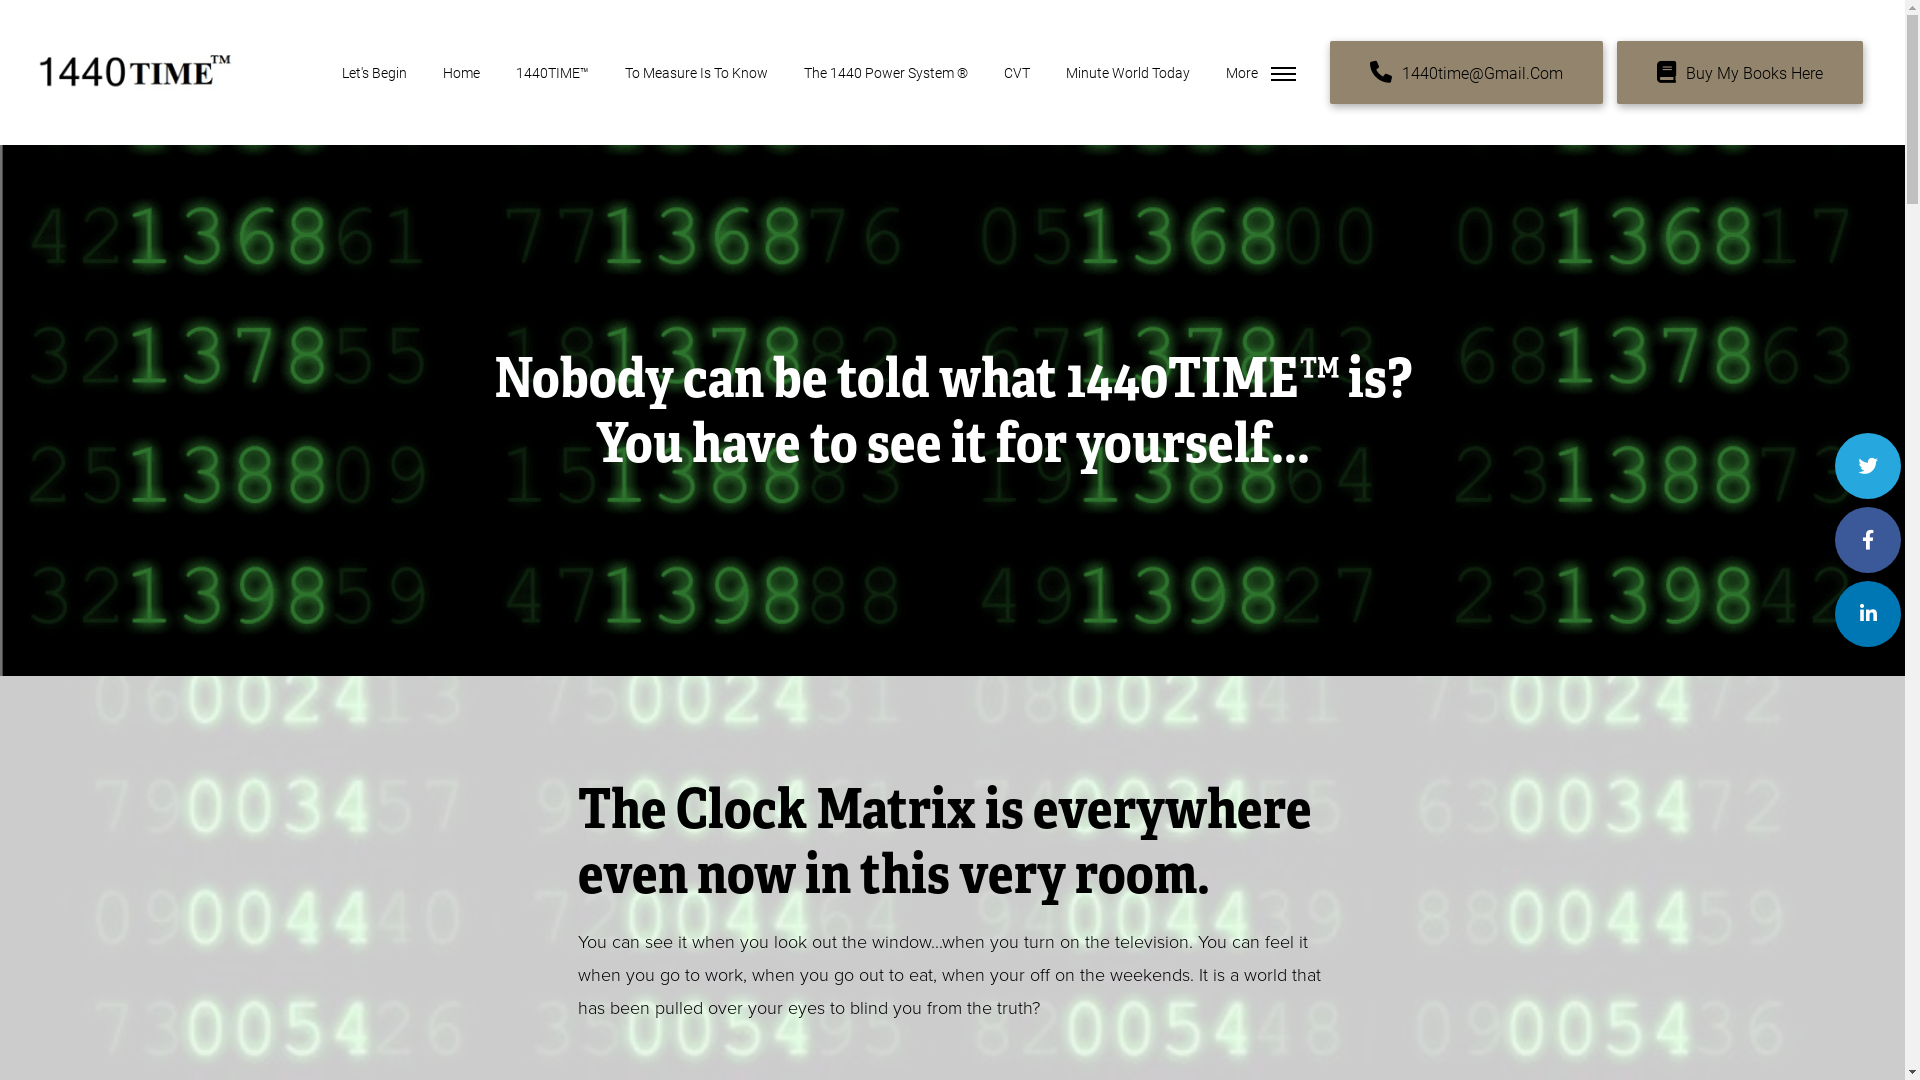 Image resolution: width=1920 pixels, height=1080 pixels. I want to click on Home, so click(462, 72).